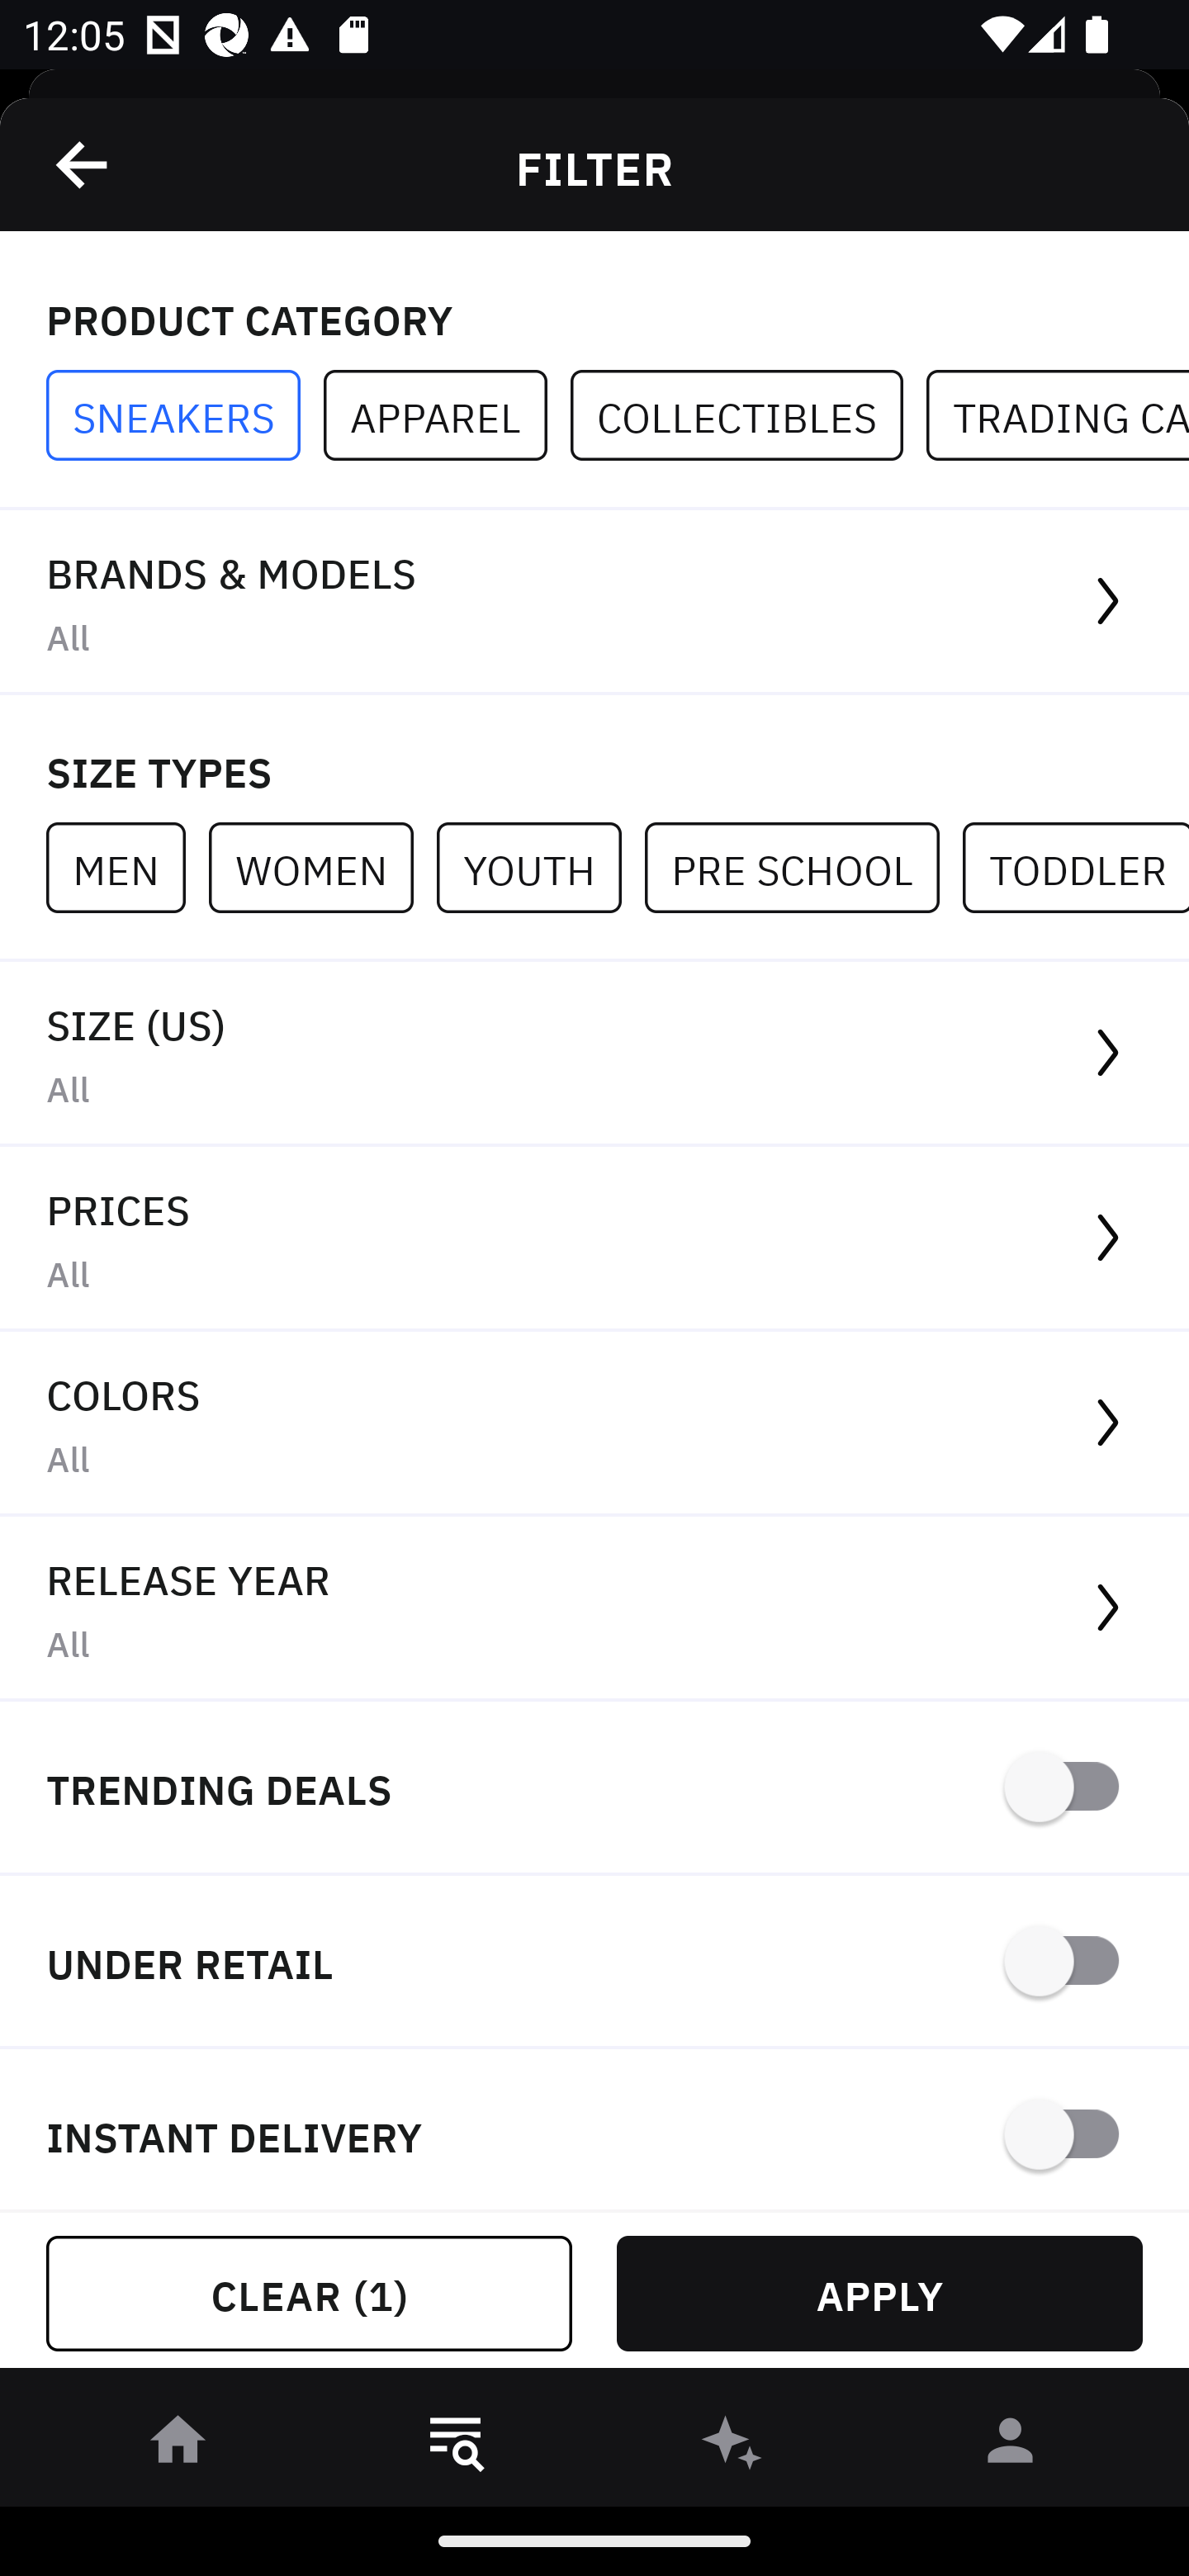 The width and height of the screenshot is (1189, 2576). Describe the element at coordinates (127, 867) in the screenshot. I see `MEN` at that location.